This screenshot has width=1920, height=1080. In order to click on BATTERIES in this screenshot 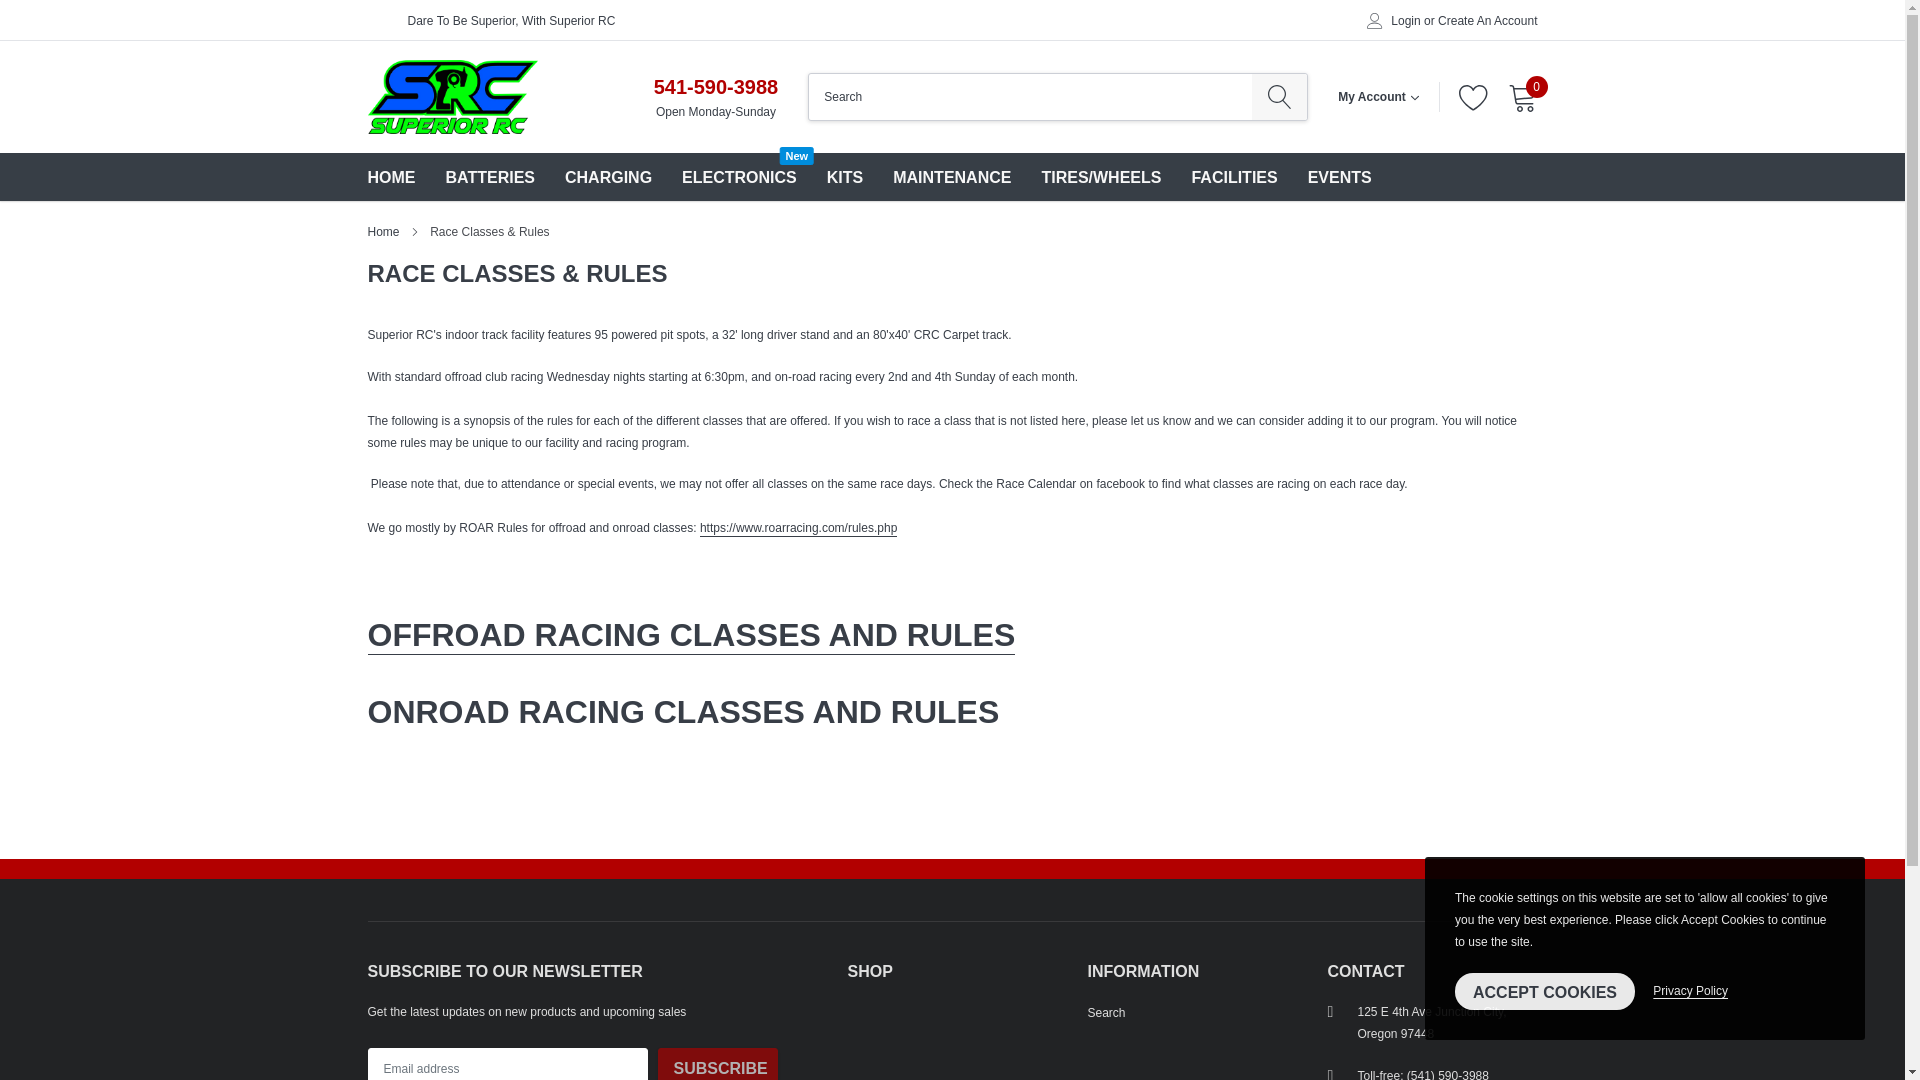, I will do `click(490, 176)`.